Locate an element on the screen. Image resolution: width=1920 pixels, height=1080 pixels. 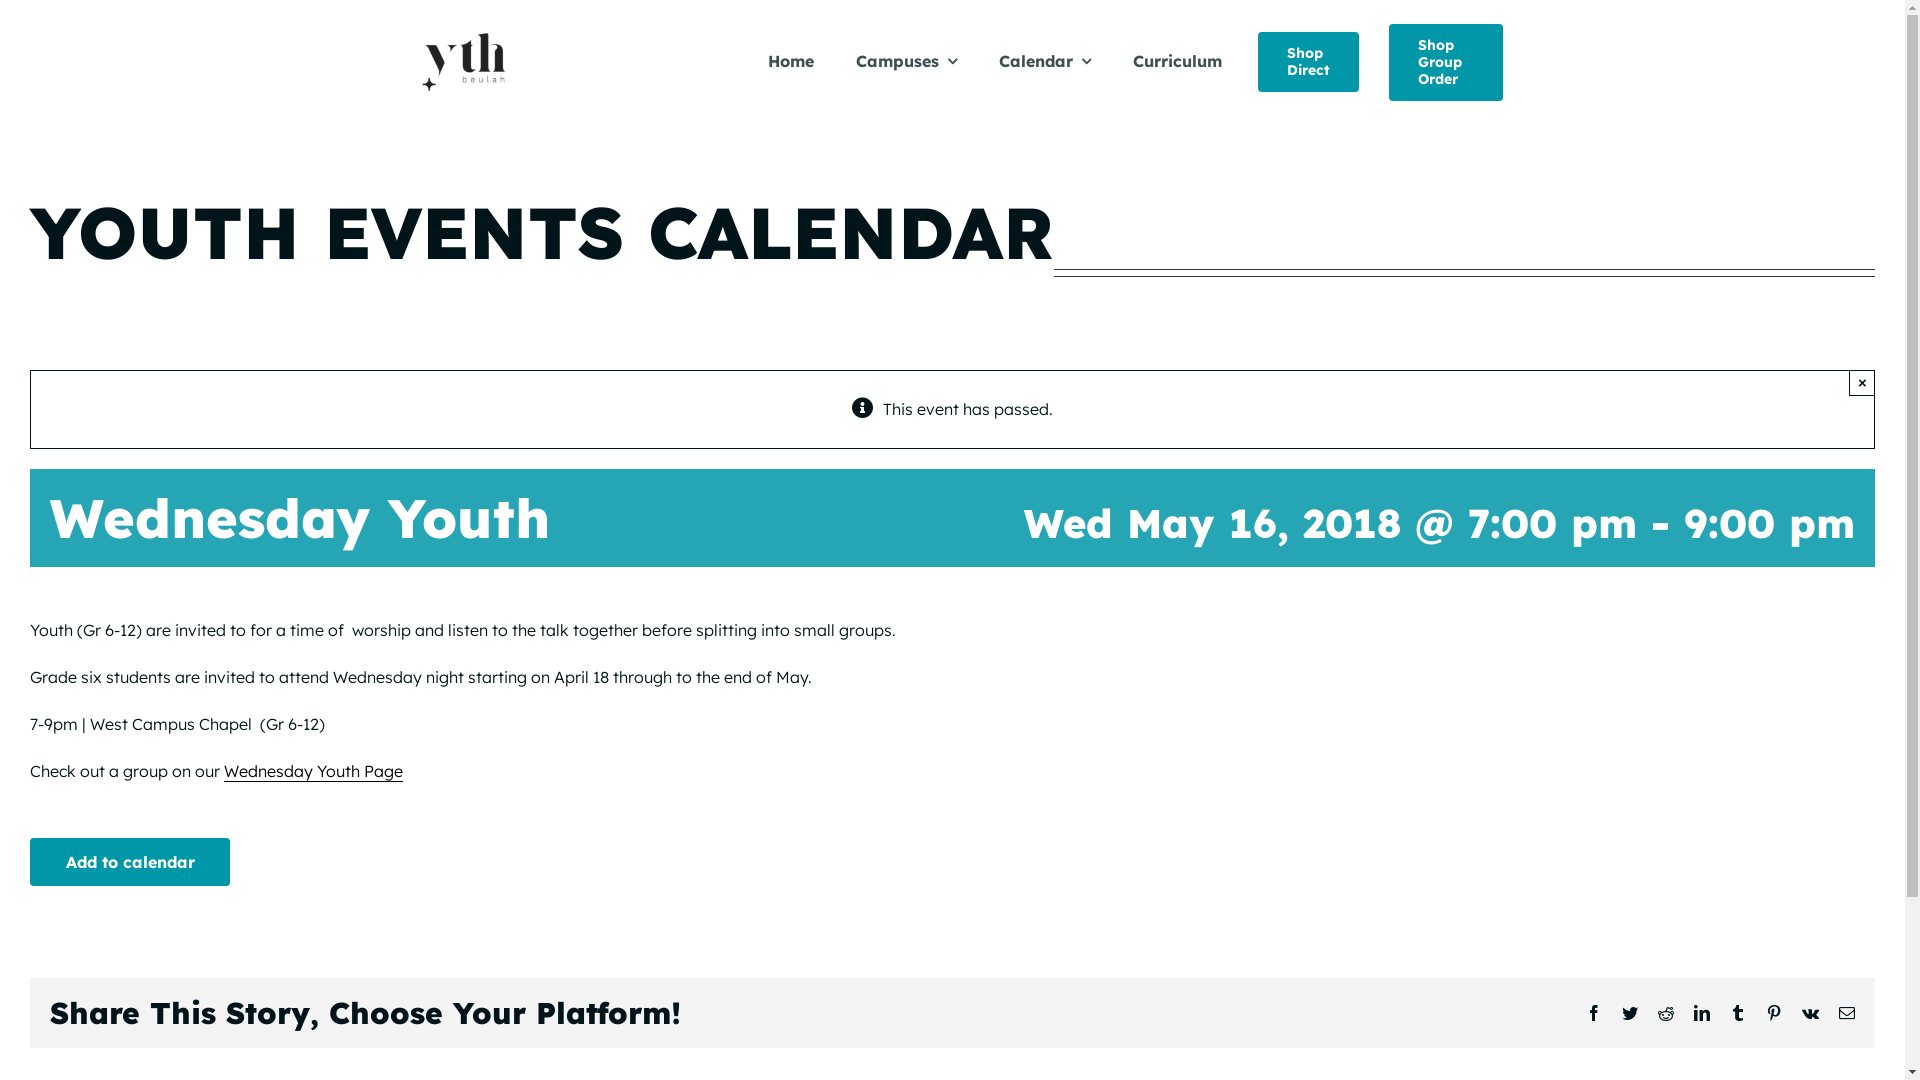
Add to calendar is located at coordinates (130, 862).